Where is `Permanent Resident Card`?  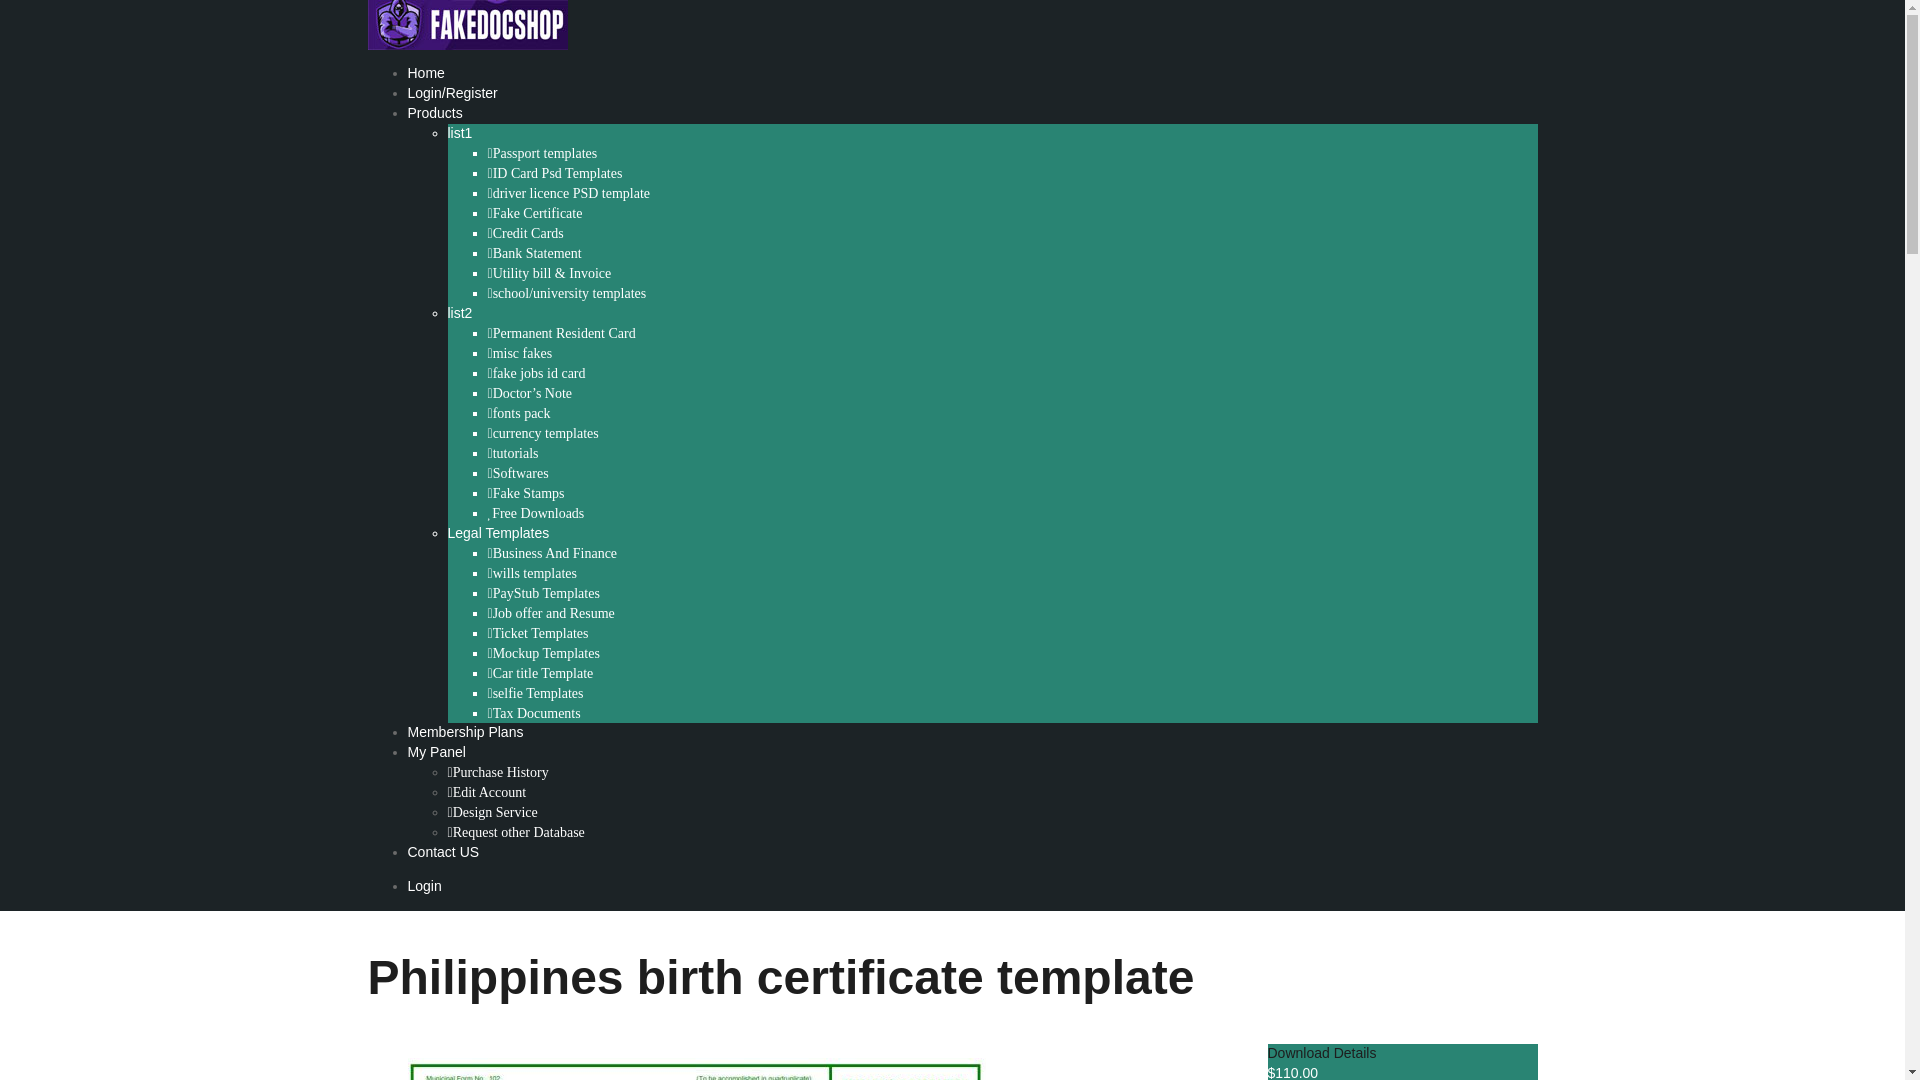 Permanent Resident Card is located at coordinates (561, 334).